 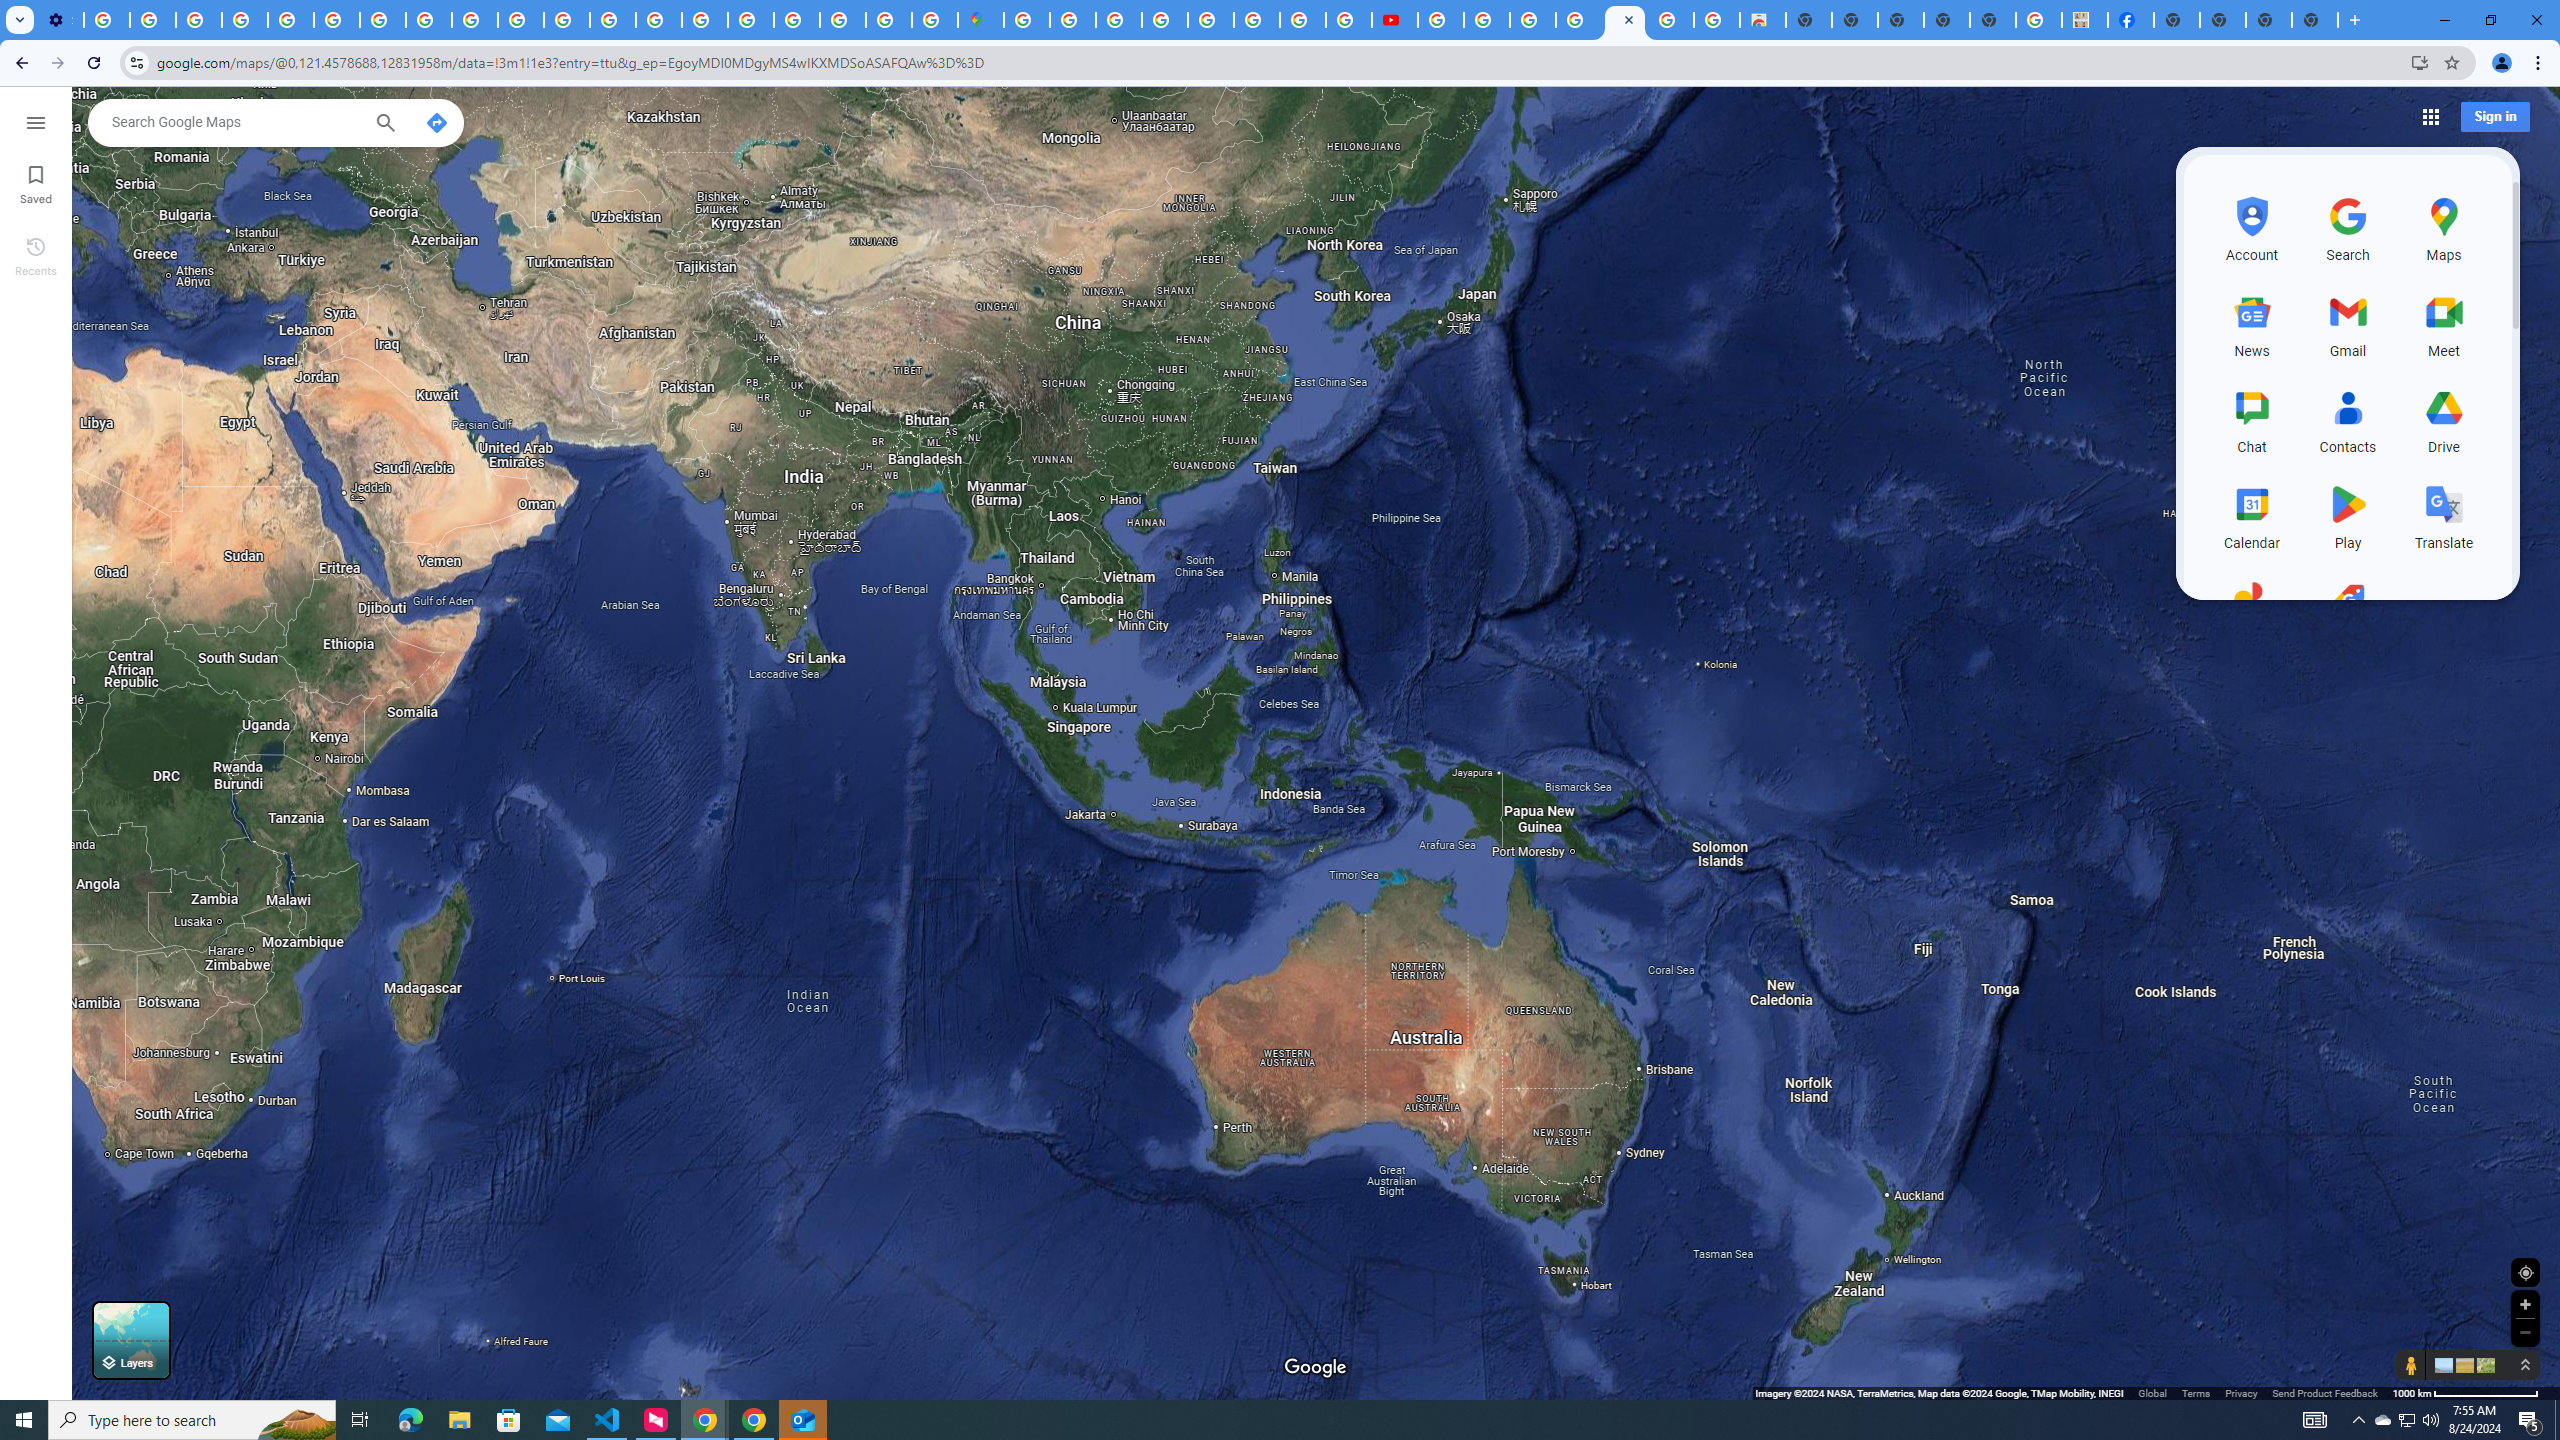 What do you see at coordinates (2525, 1304) in the screenshot?
I see `Zoom in` at bounding box center [2525, 1304].